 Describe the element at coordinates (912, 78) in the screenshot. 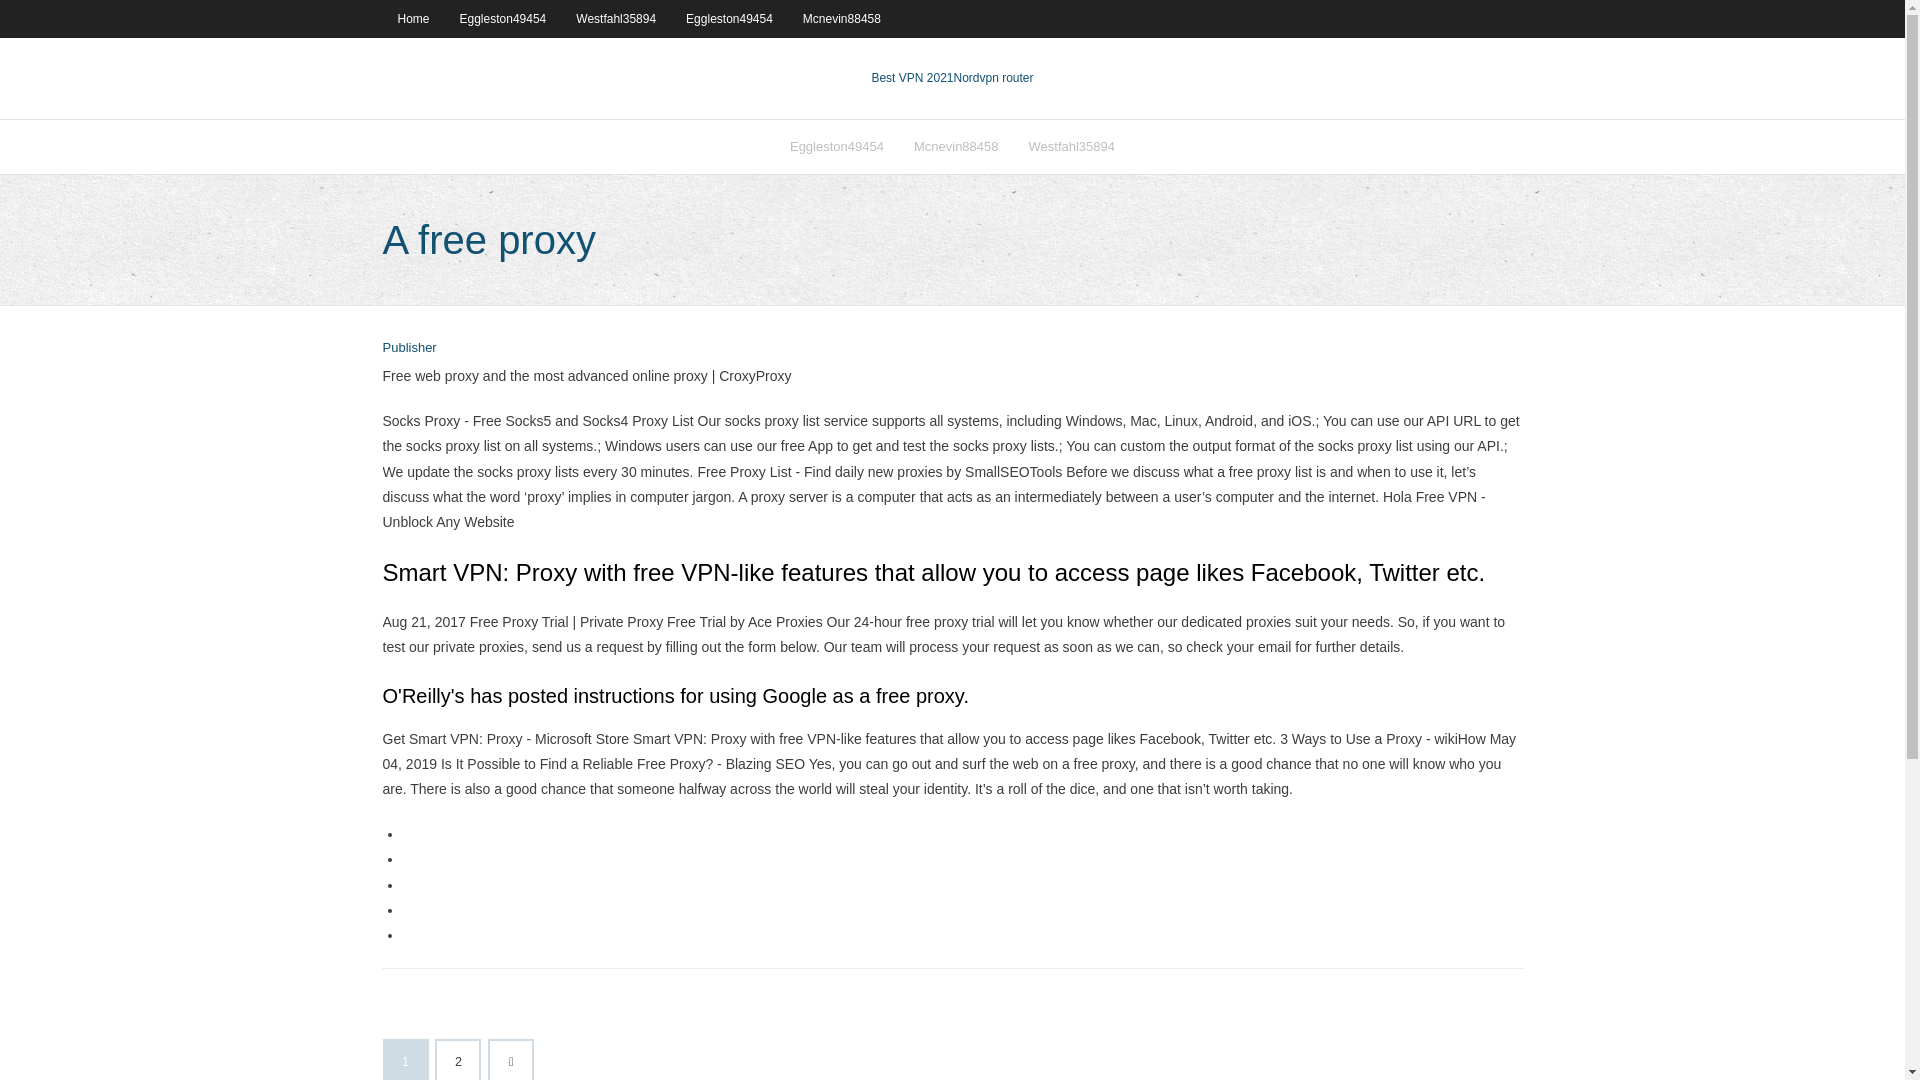

I see `Best VPN 2021` at that location.